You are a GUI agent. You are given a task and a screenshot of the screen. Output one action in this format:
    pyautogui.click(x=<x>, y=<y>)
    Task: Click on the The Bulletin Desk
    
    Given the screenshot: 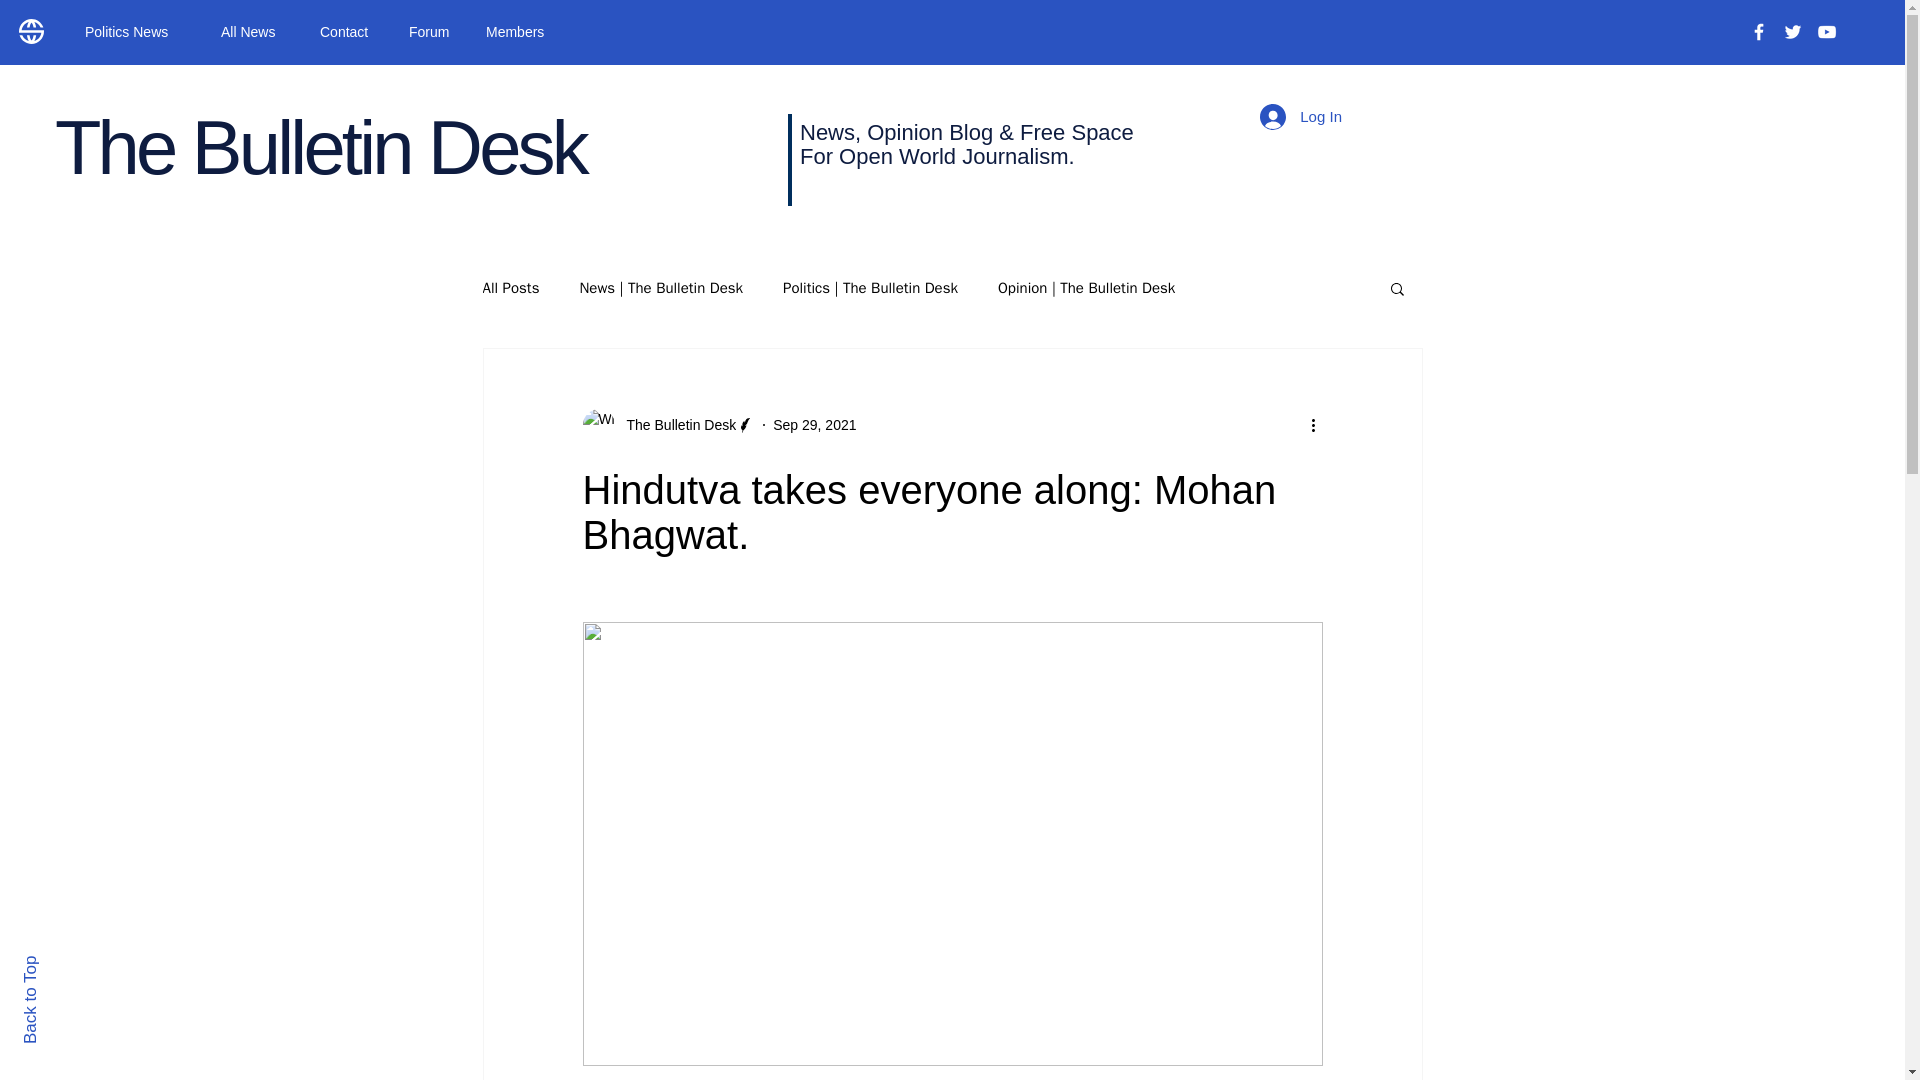 What is the action you would take?
    pyautogui.click(x=668, y=424)
    